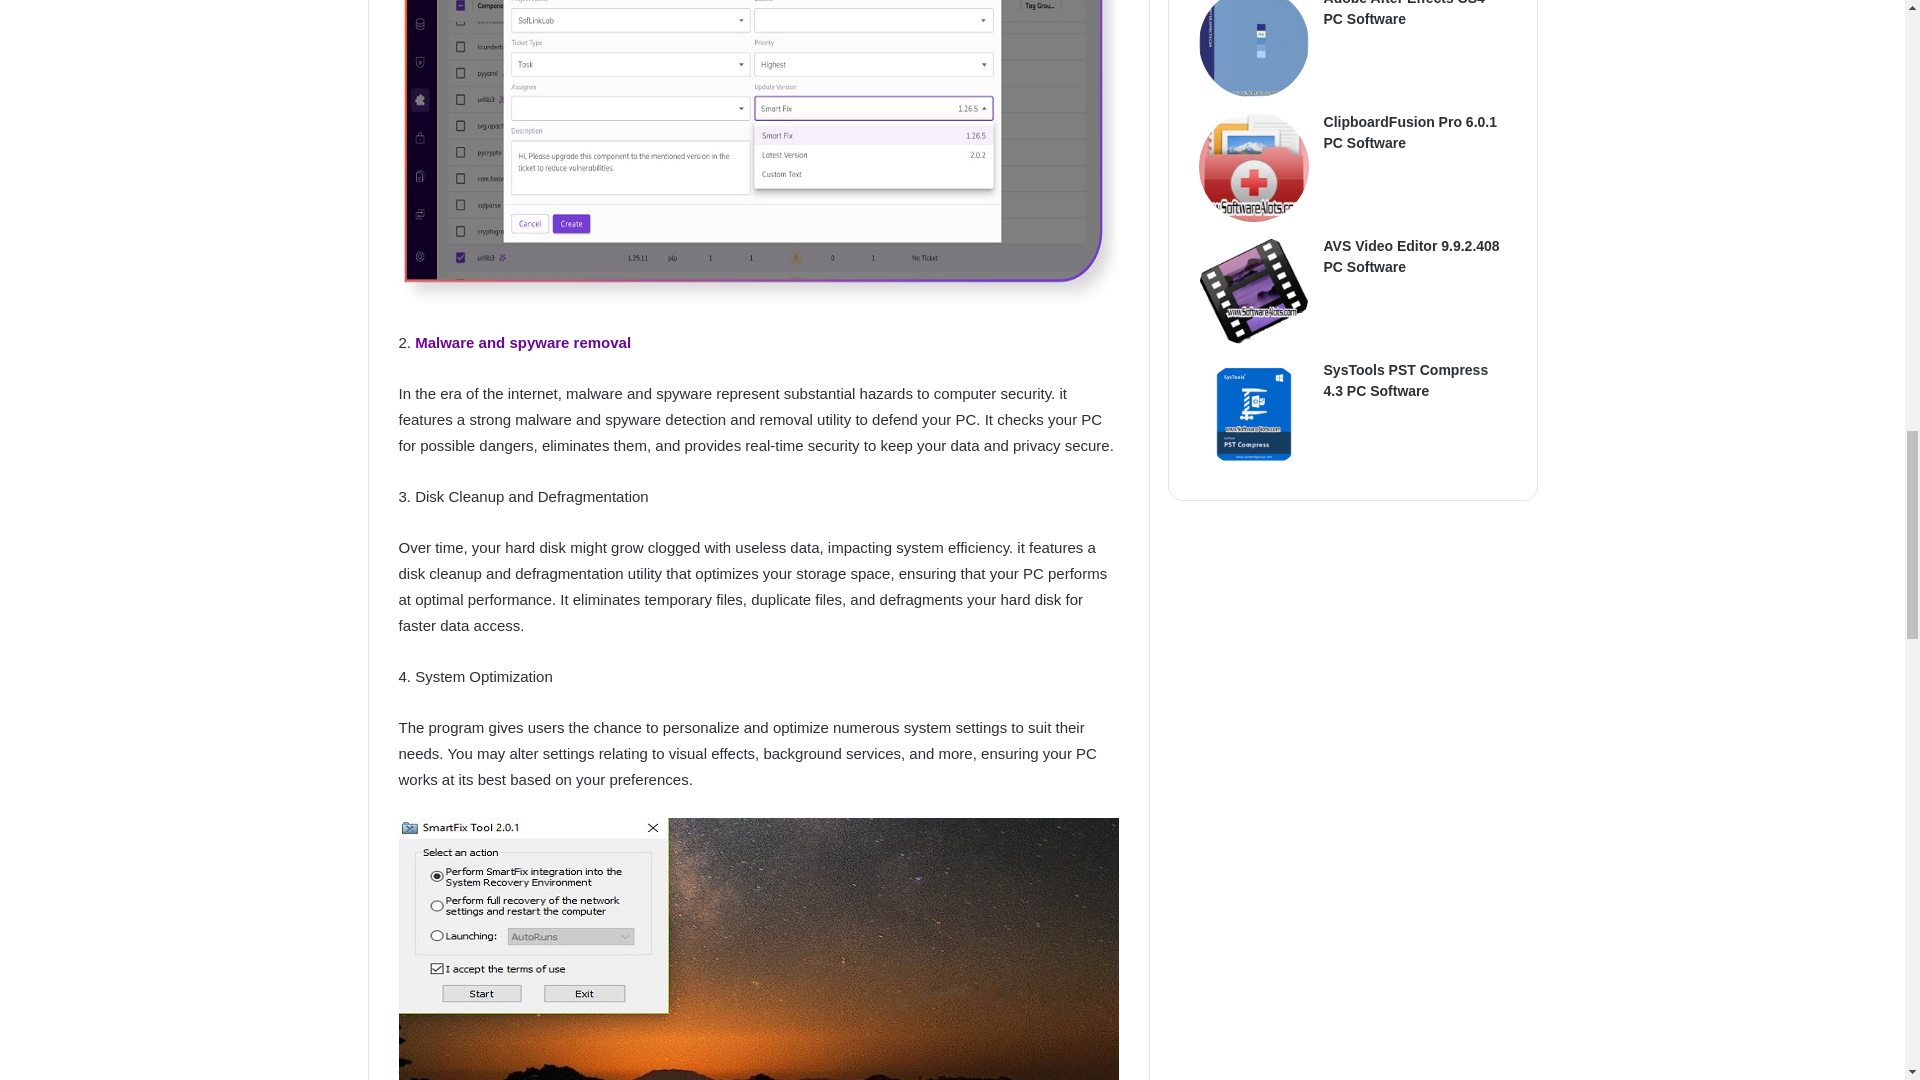  What do you see at coordinates (520, 342) in the screenshot?
I see `Malware and spyware removal` at bounding box center [520, 342].